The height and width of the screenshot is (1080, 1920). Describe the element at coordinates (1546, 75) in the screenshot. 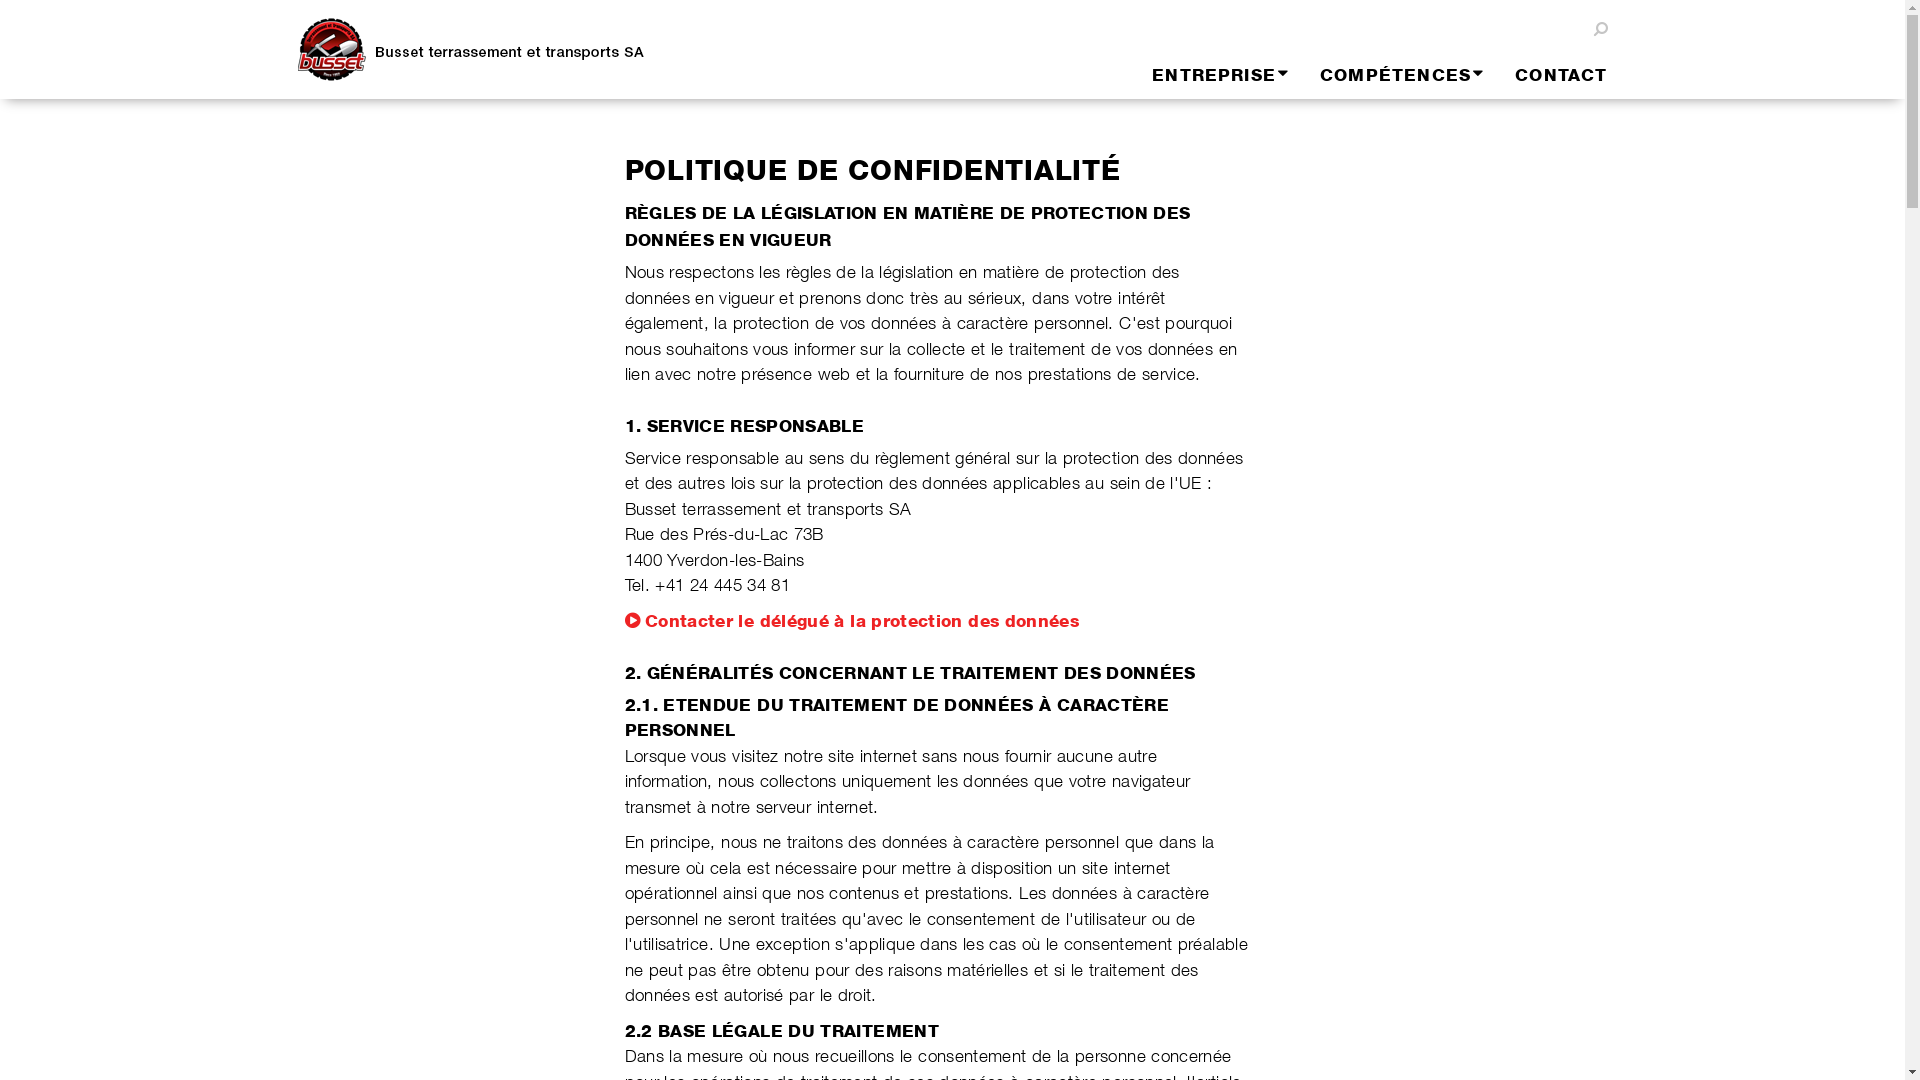

I see `CONTACT` at that location.